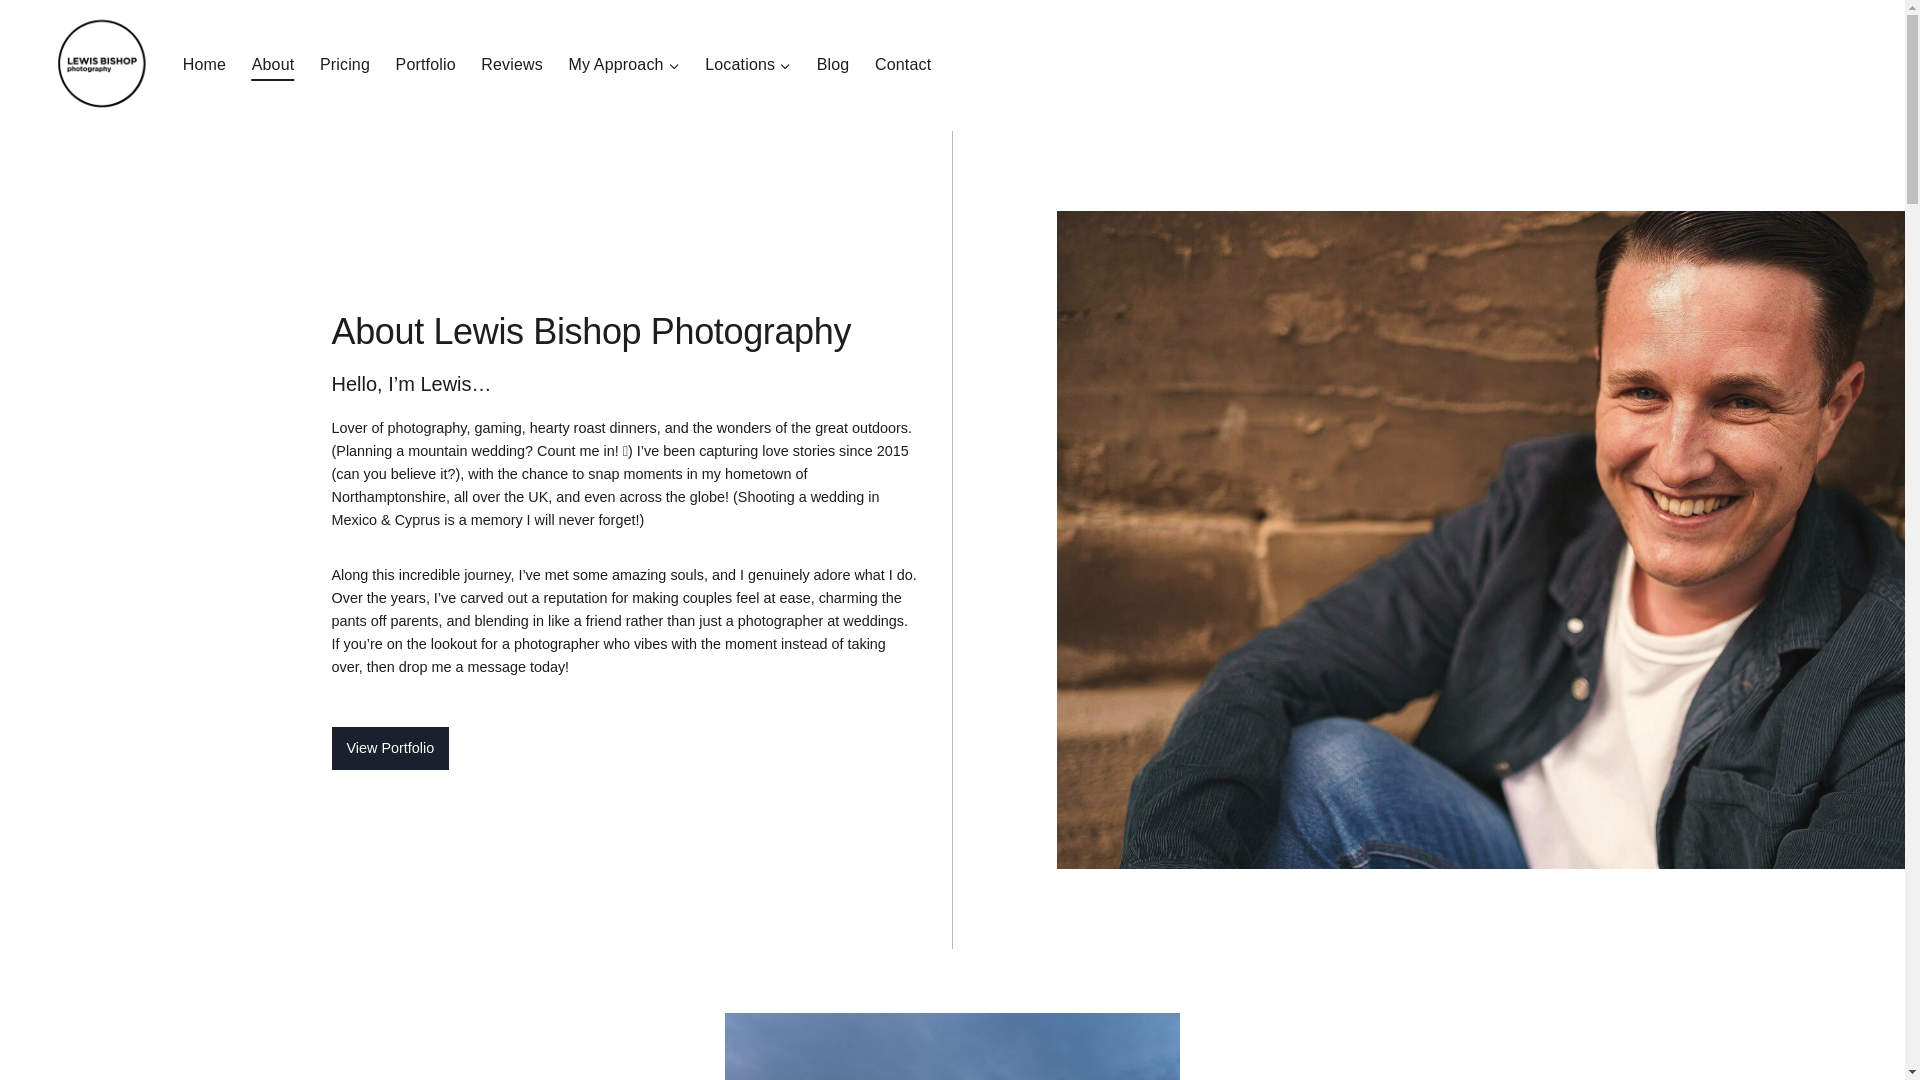  I want to click on About, so click(272, 64).